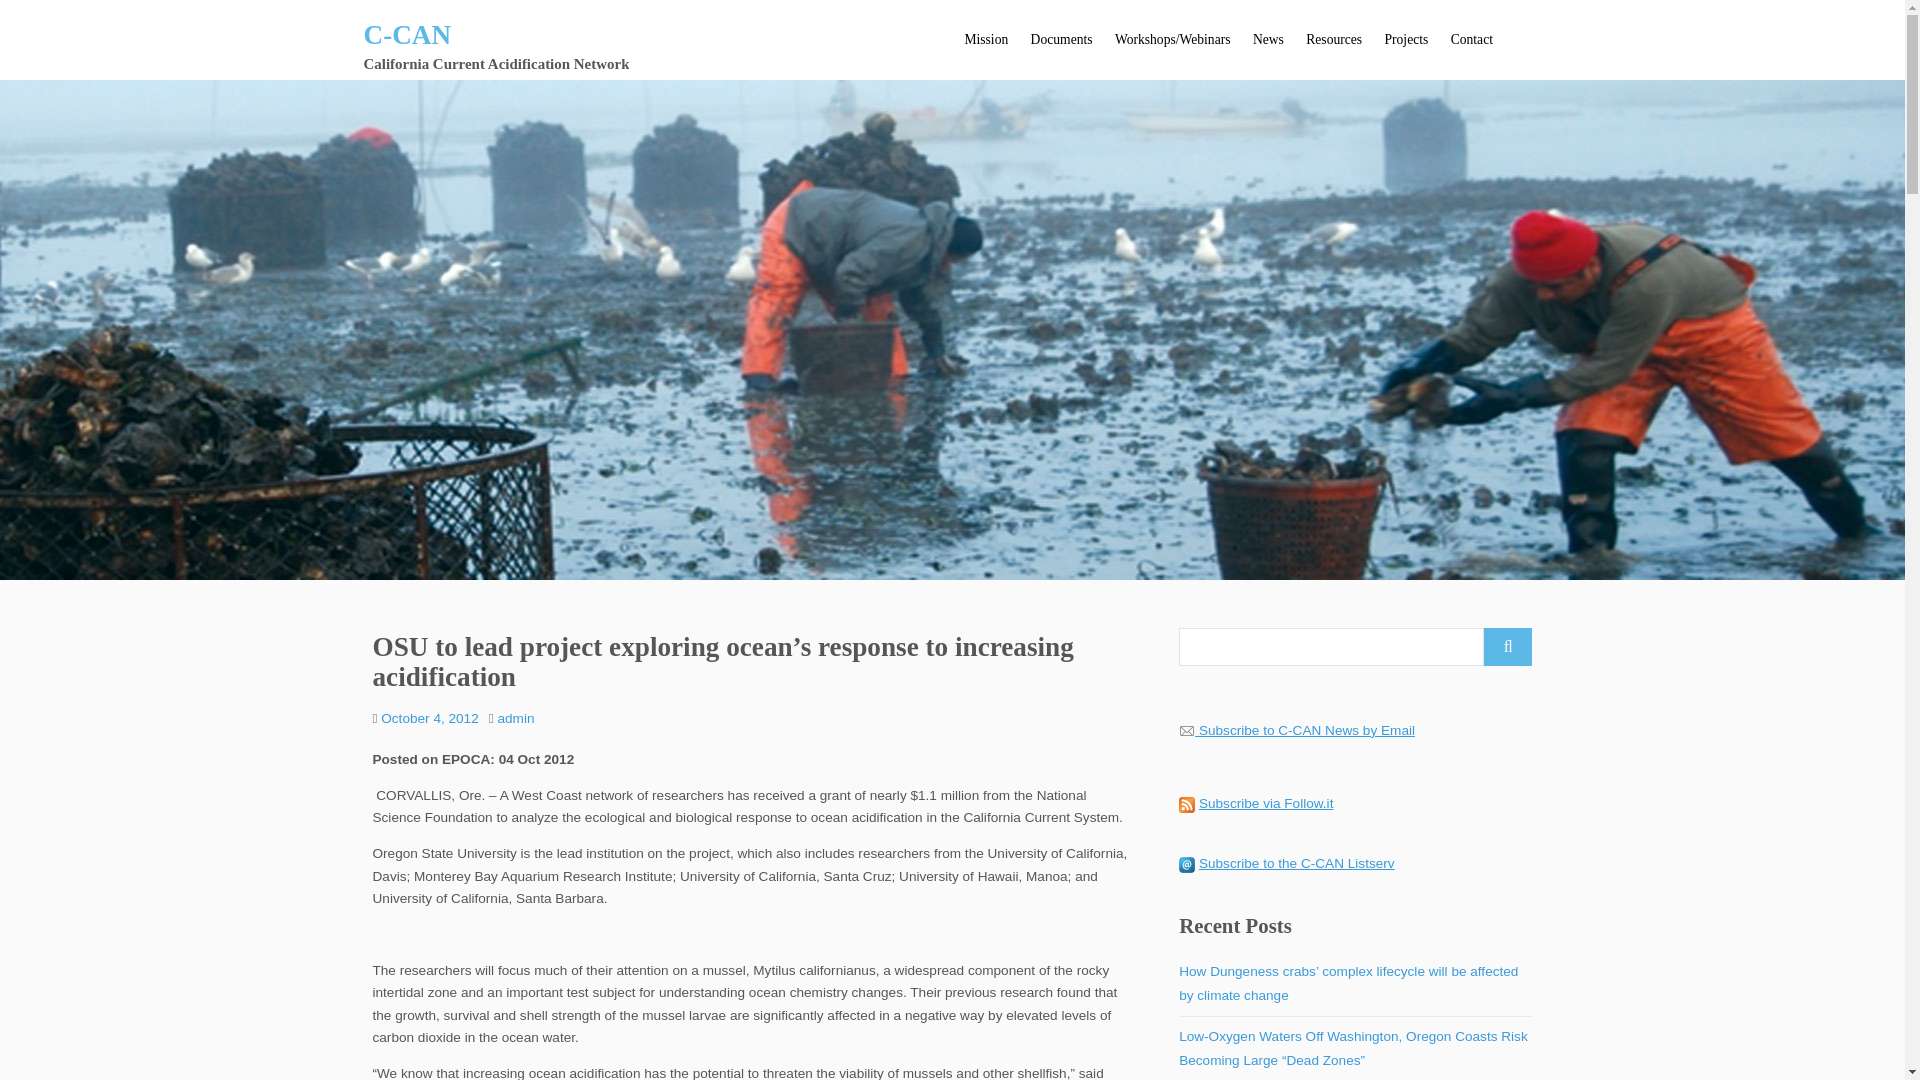 This screenshot has width=1920, height=1080. I want to click on Search, so click(1508, 646).